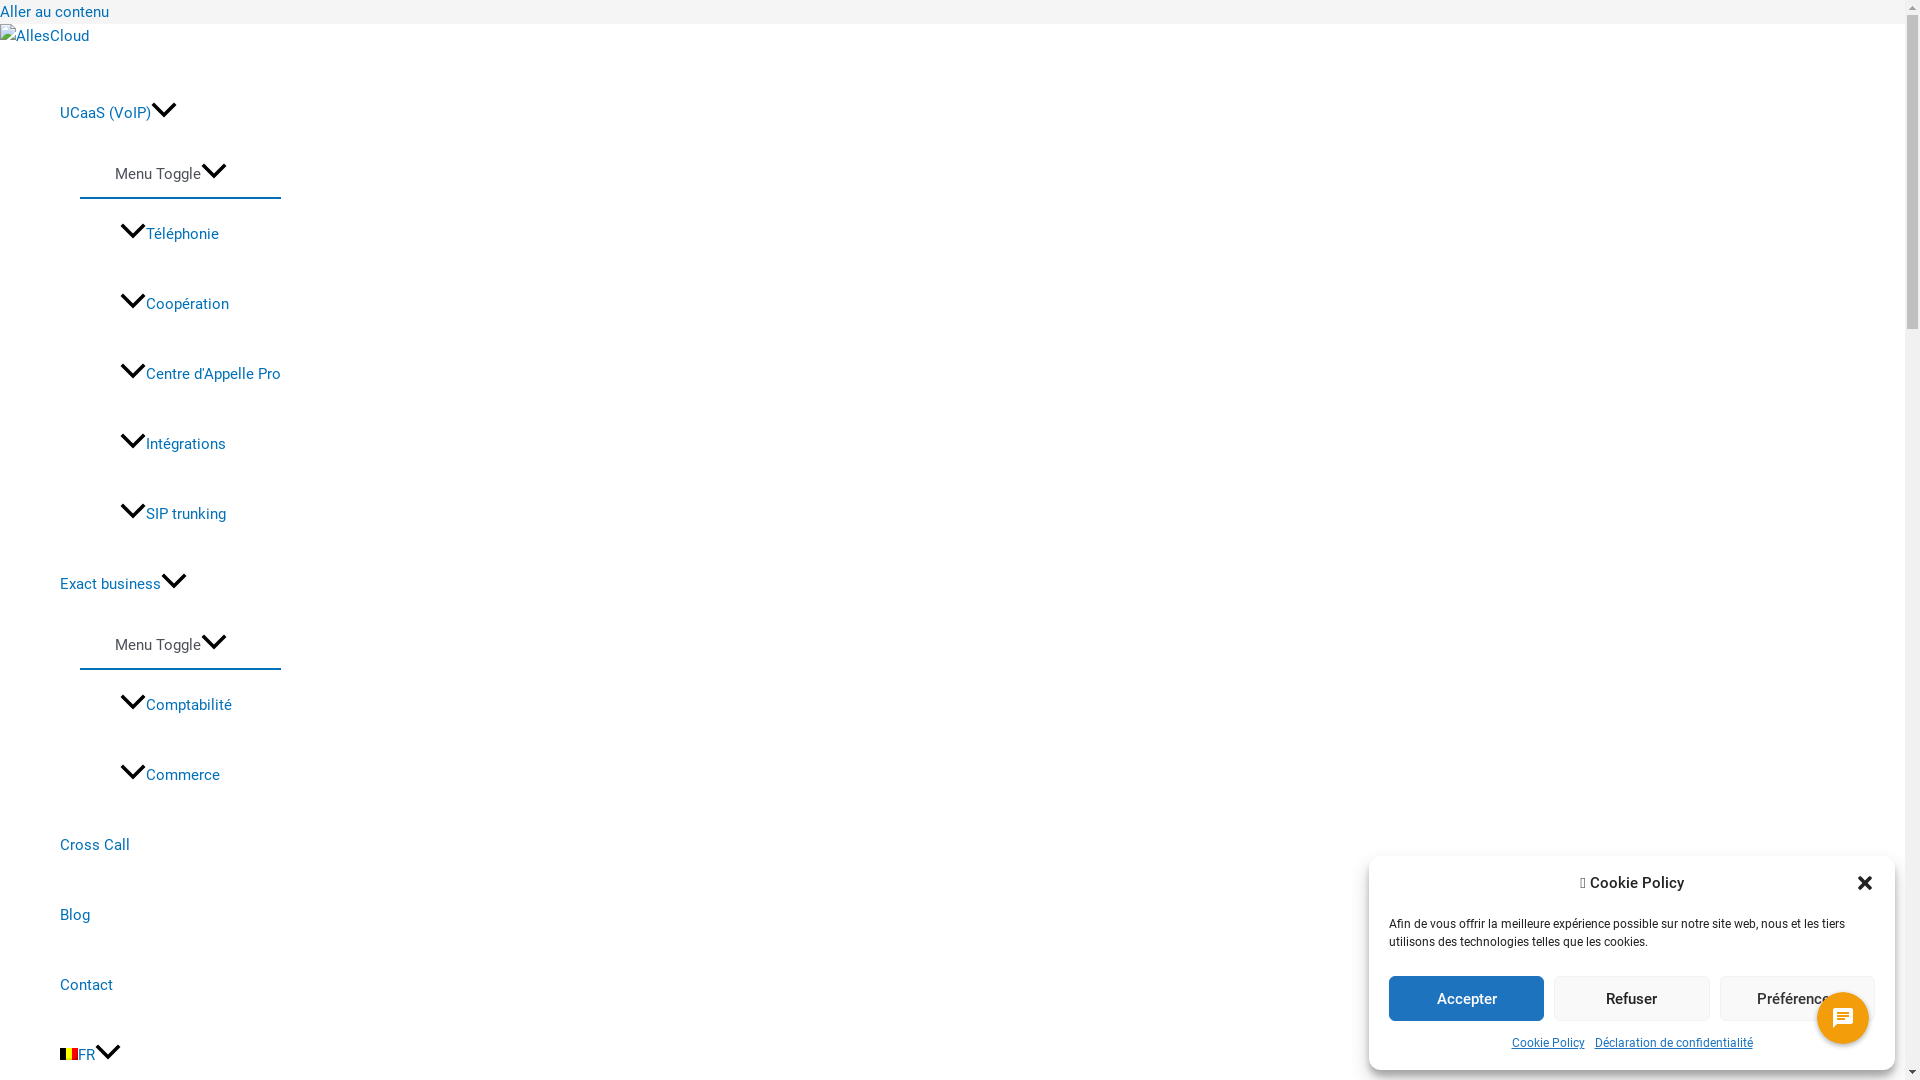 This screenshot has width=1920, height=1080. Describe the element at coordinates (54, 12) in the screenshot. I see `Aller au contenu` at that location.